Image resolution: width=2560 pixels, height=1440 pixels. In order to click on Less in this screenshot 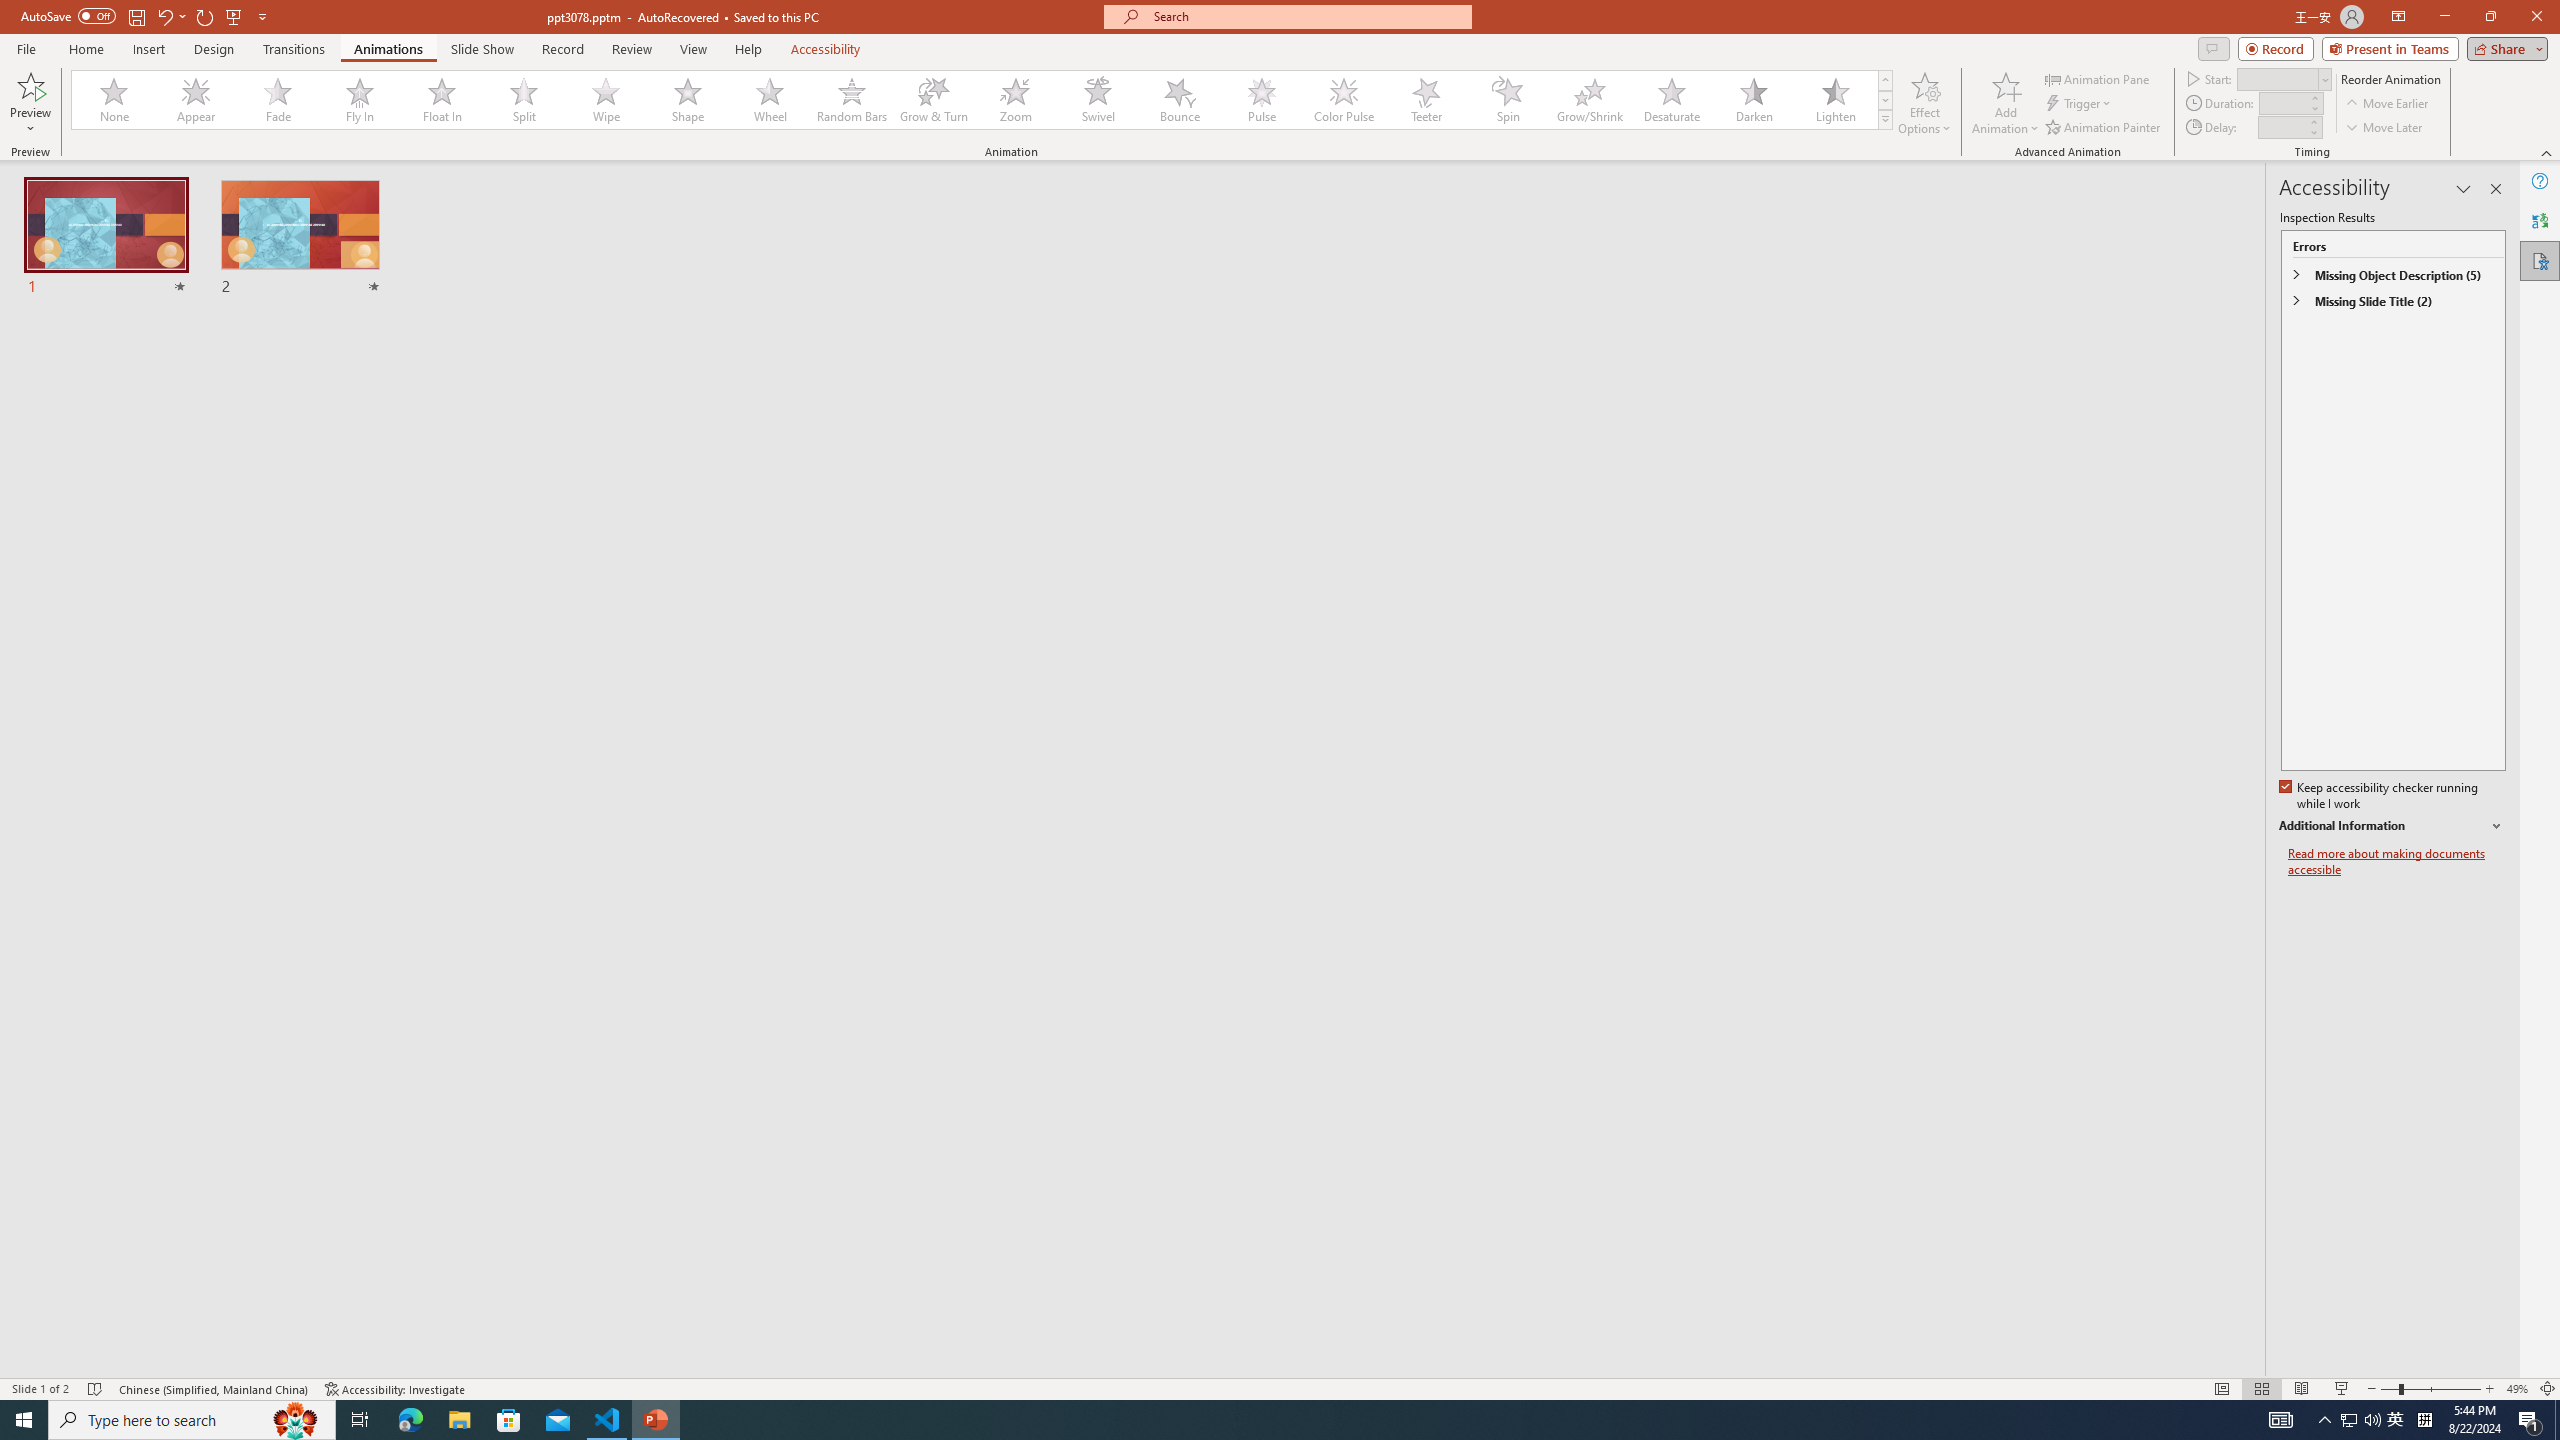, I will do `click(2312, 132)`.